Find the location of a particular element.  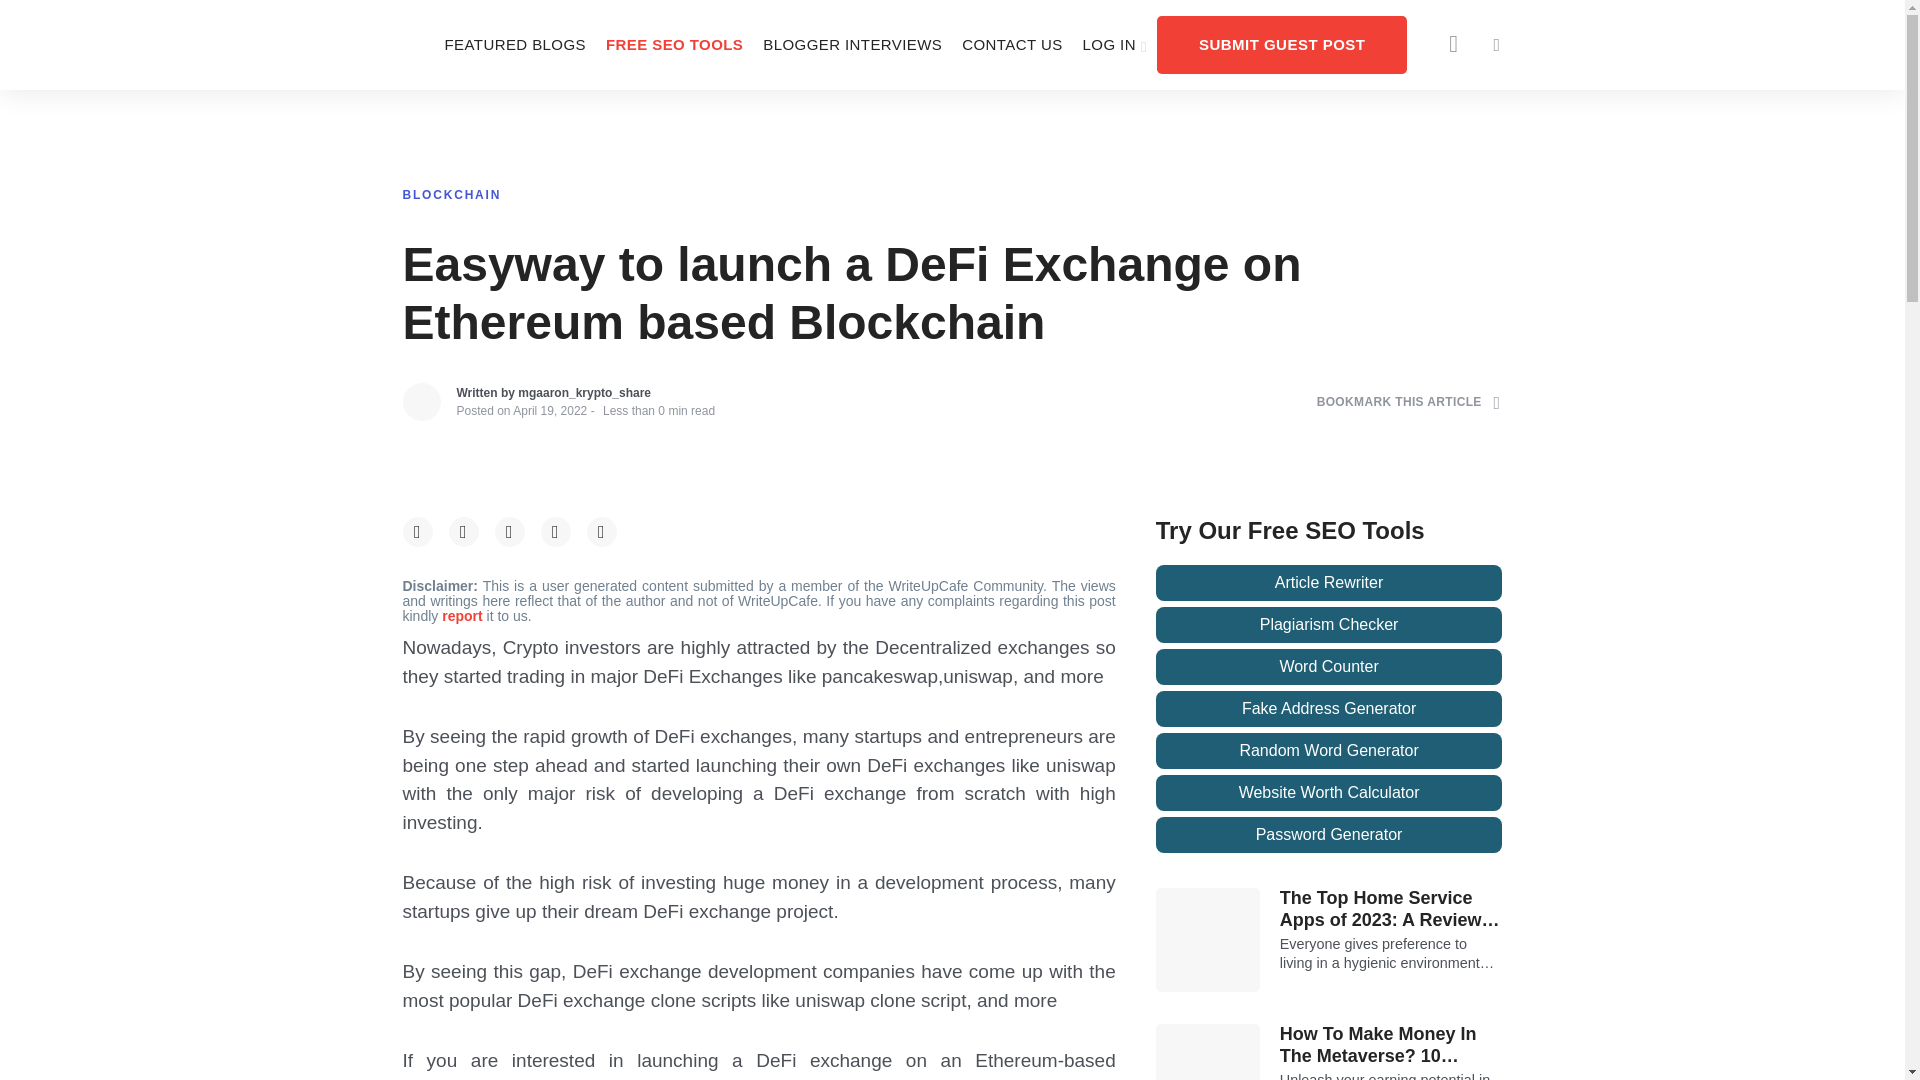

LOG IN is located at coordinates (1115, 44).